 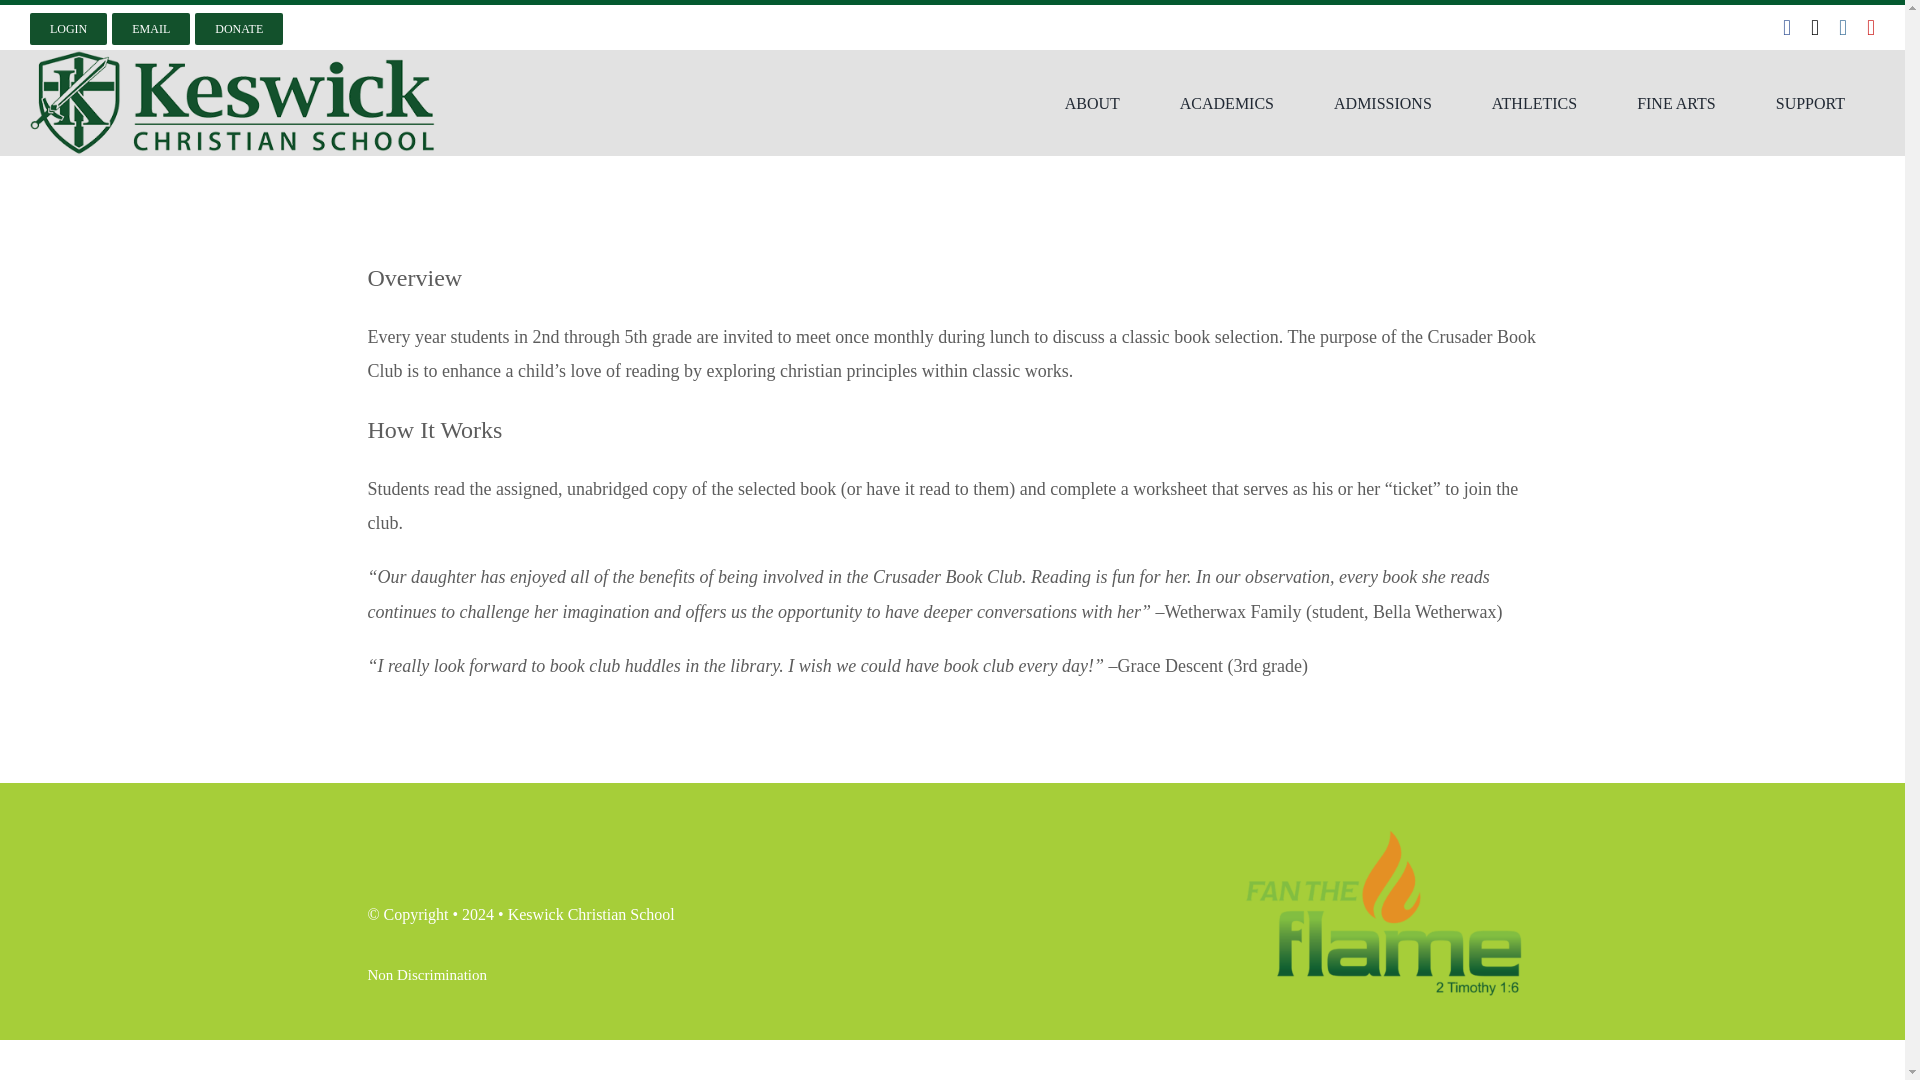 What do you see at coordinates (1092, 102) in the screenshot?
I see `ABOUT` at bounding box center [1092, 102].